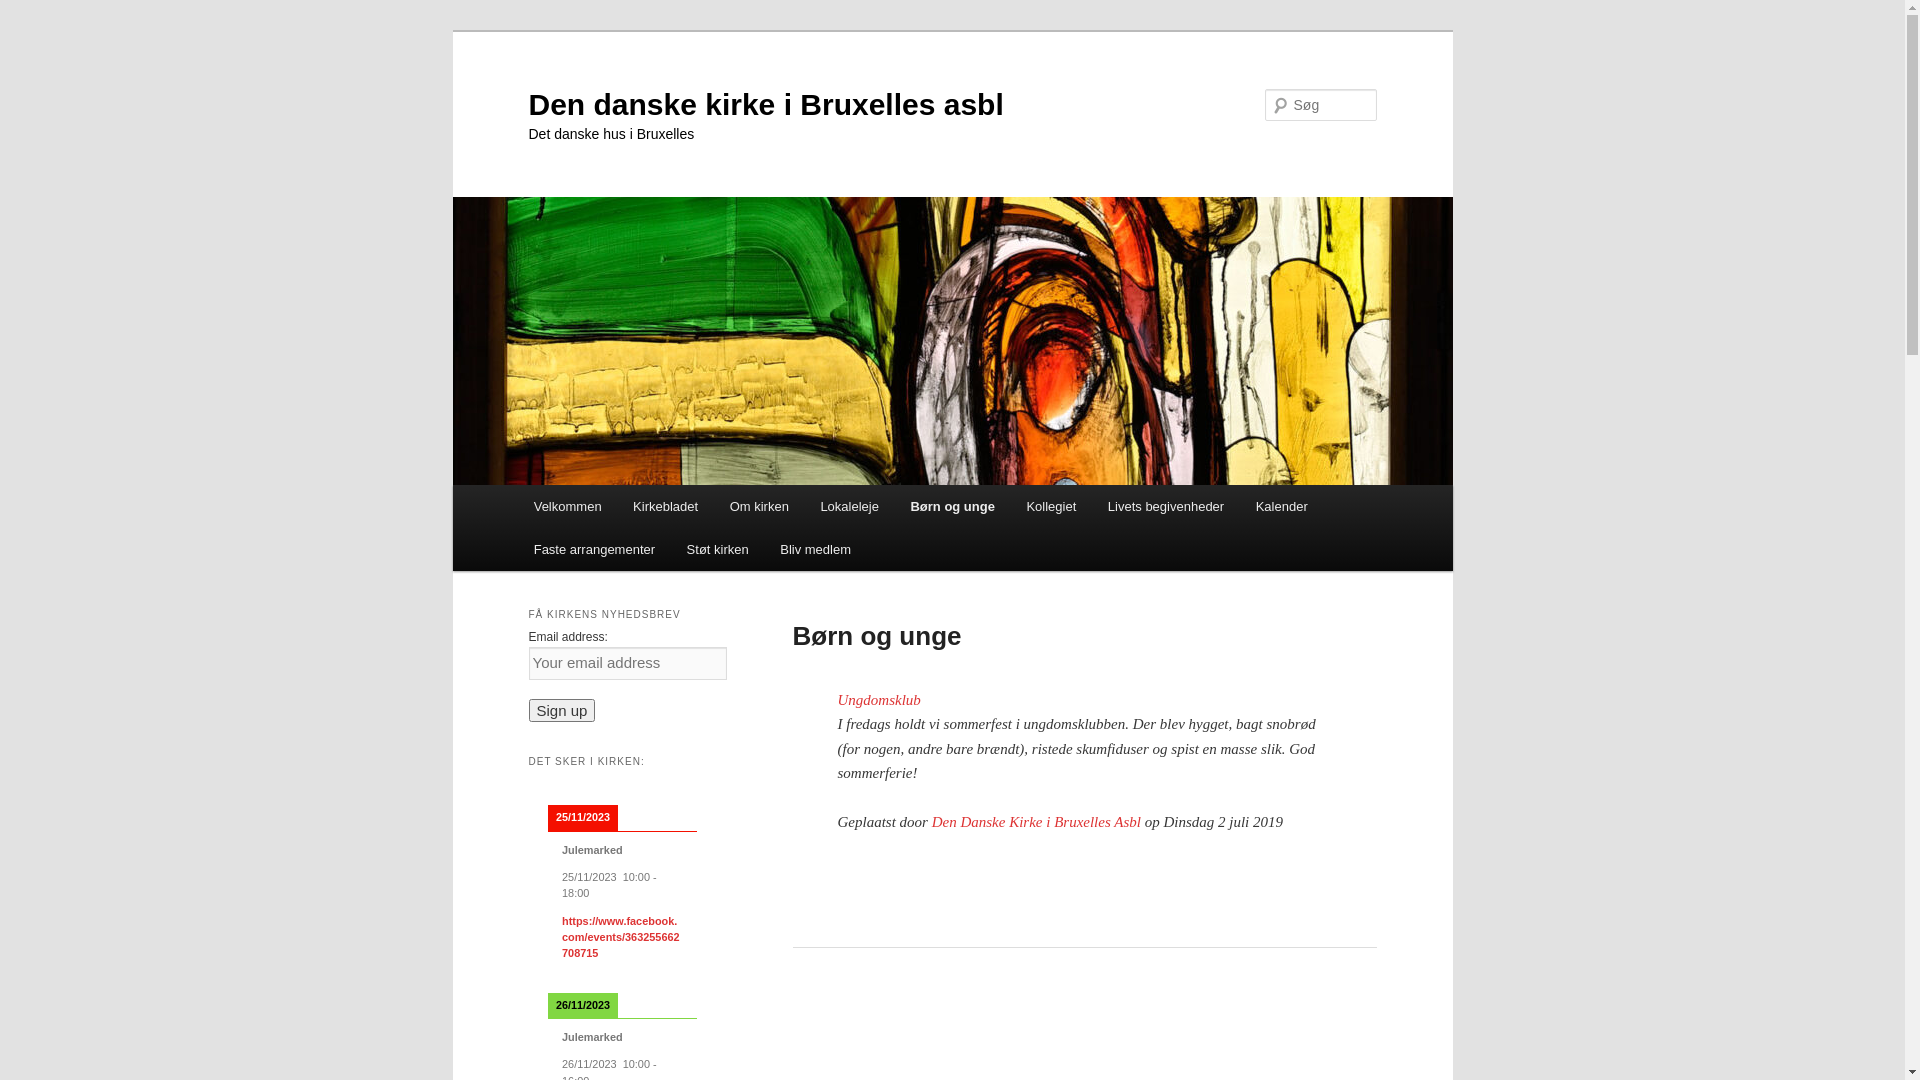 This screenshot has width=1920, height=1080. Describe the element at coordinates (562, 710) in the screenshot. I see `Sign up` at that location.